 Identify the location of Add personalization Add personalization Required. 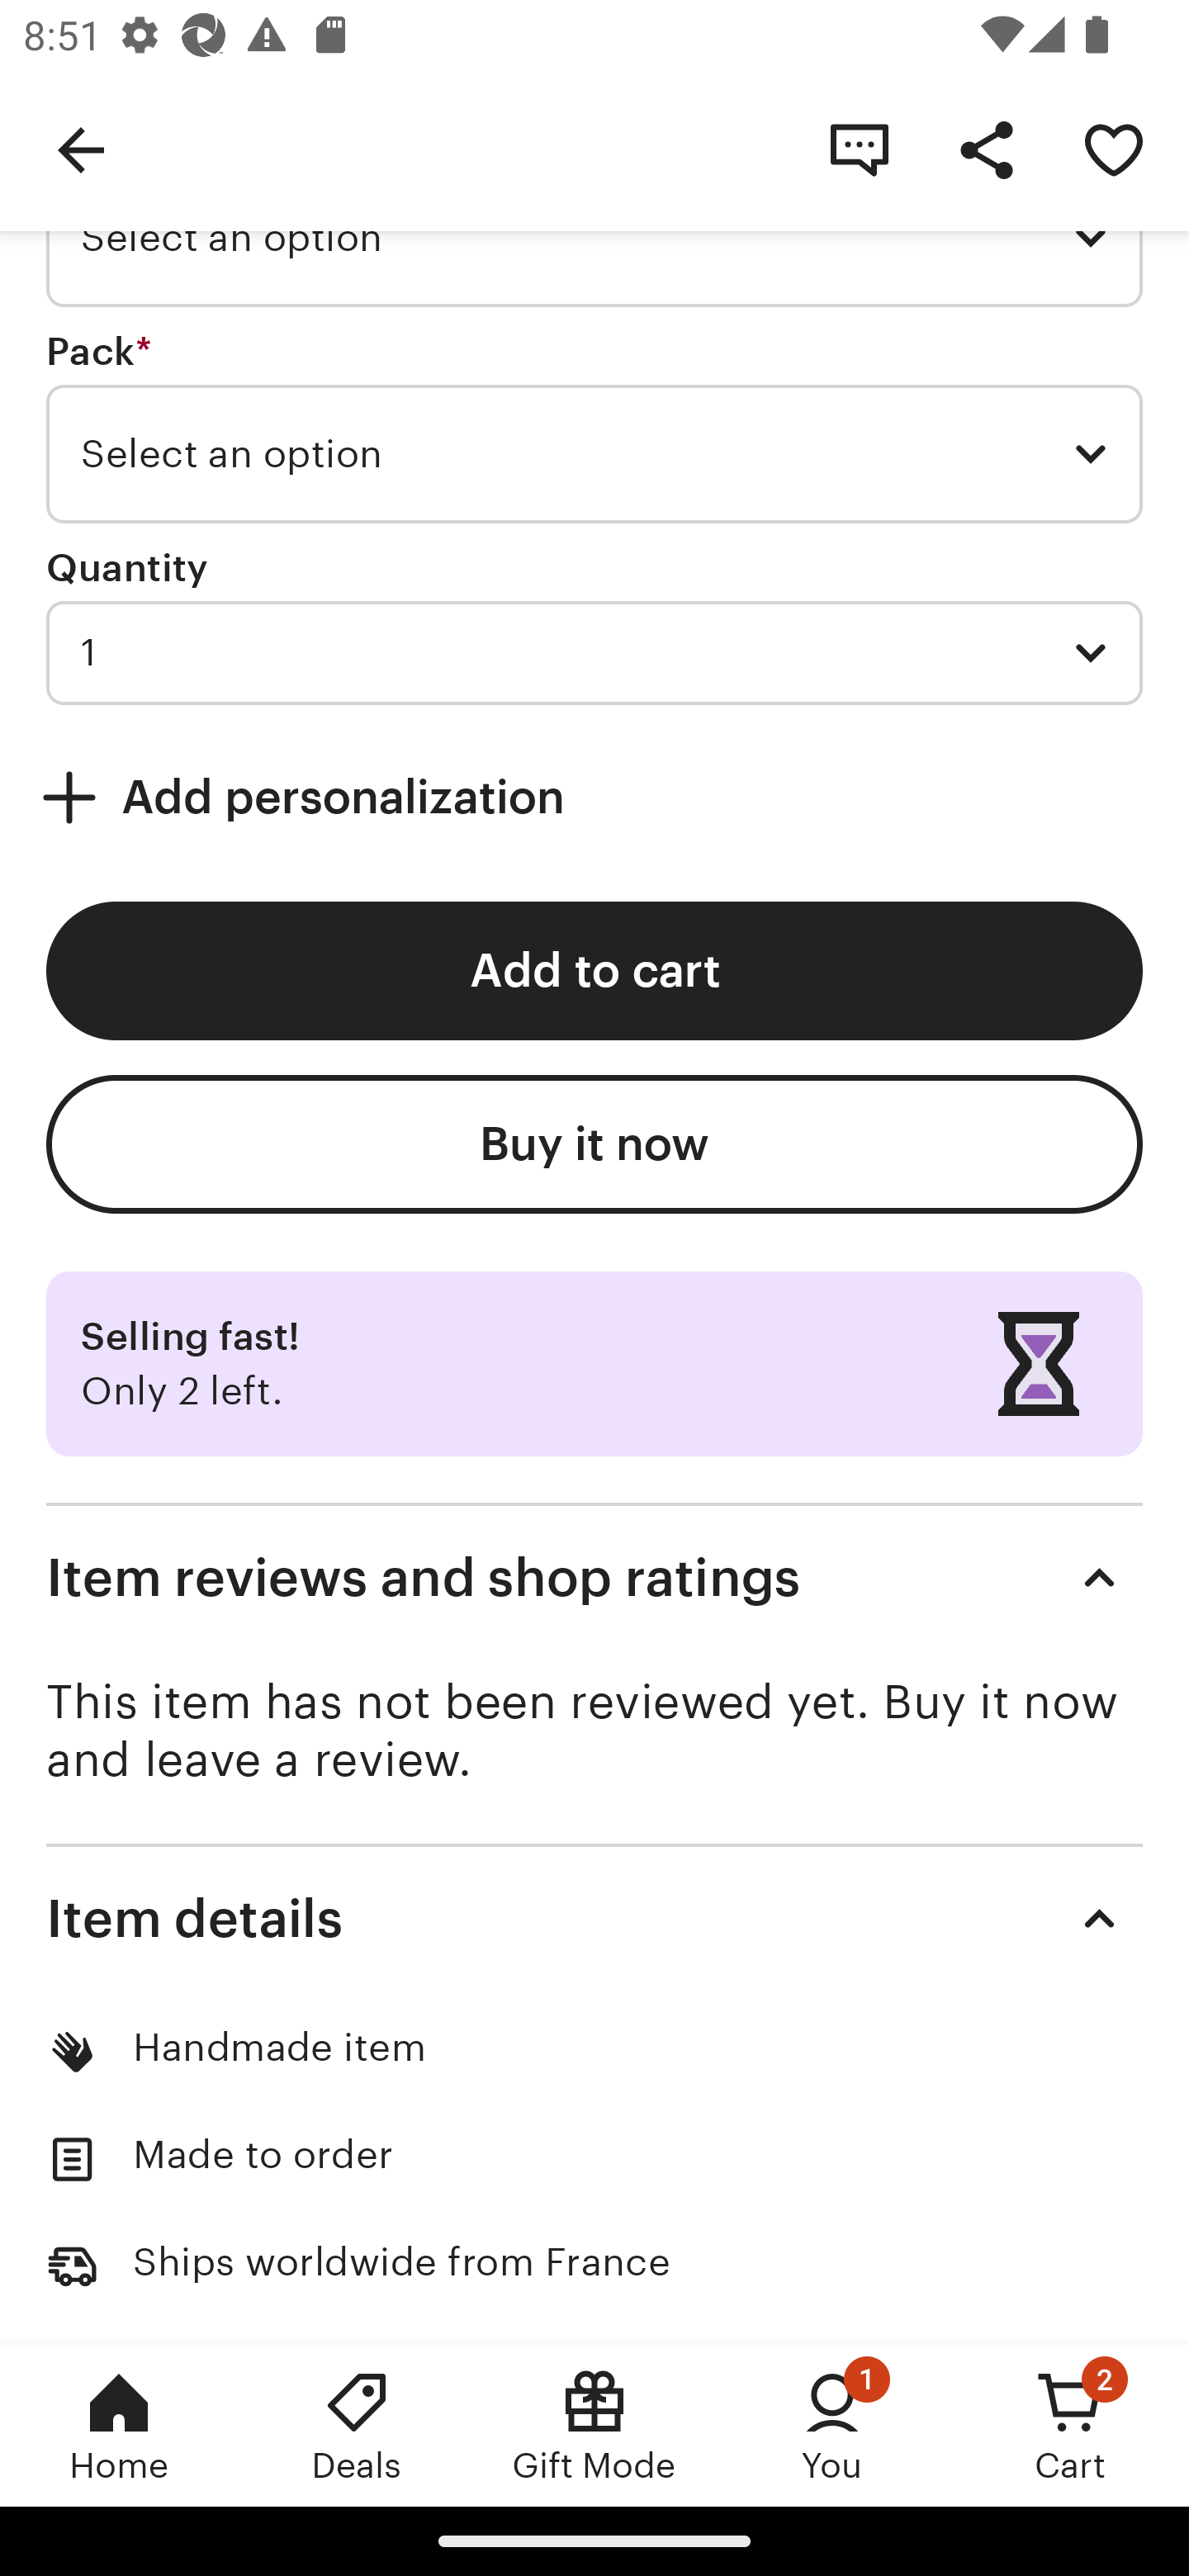
(594, 798).